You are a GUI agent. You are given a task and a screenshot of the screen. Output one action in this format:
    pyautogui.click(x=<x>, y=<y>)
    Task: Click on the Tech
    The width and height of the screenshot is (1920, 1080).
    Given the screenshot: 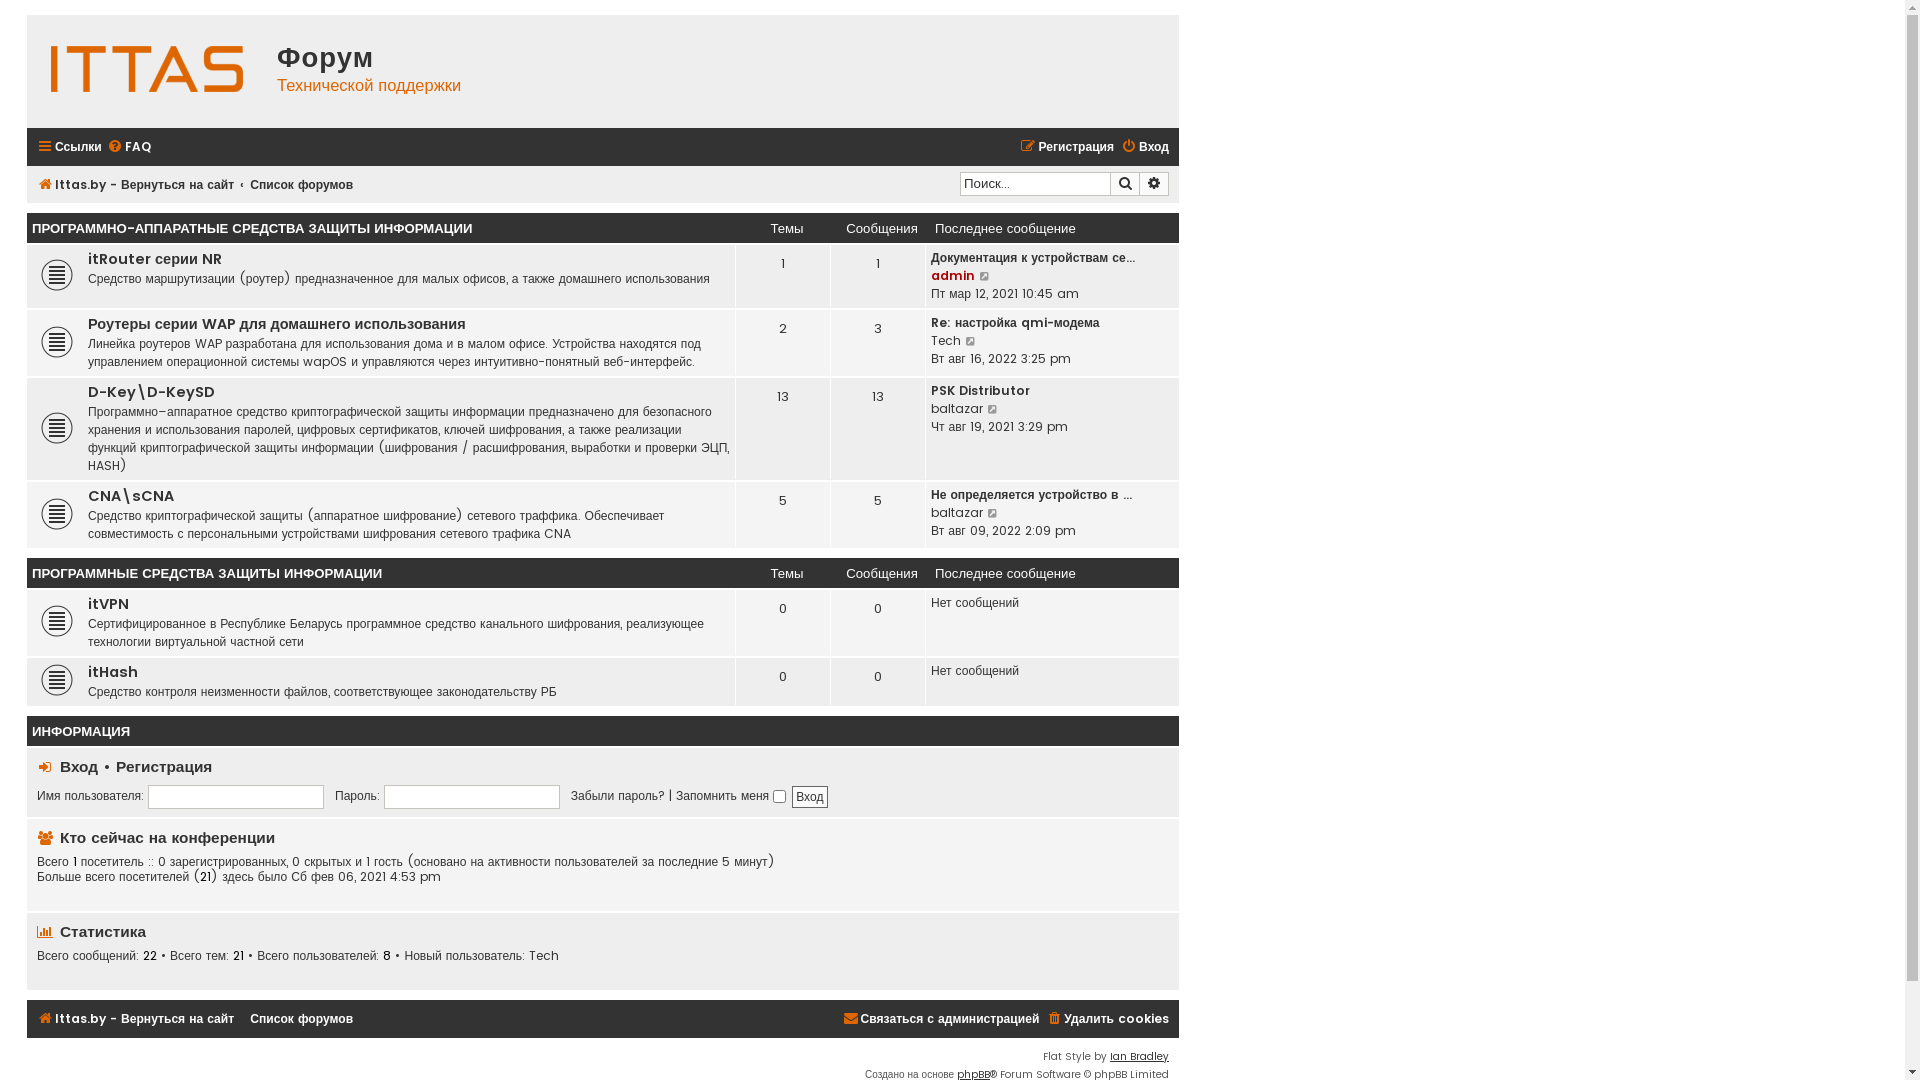 What is the action you would take?
    pyautogui.click(x=946, y=341)
    